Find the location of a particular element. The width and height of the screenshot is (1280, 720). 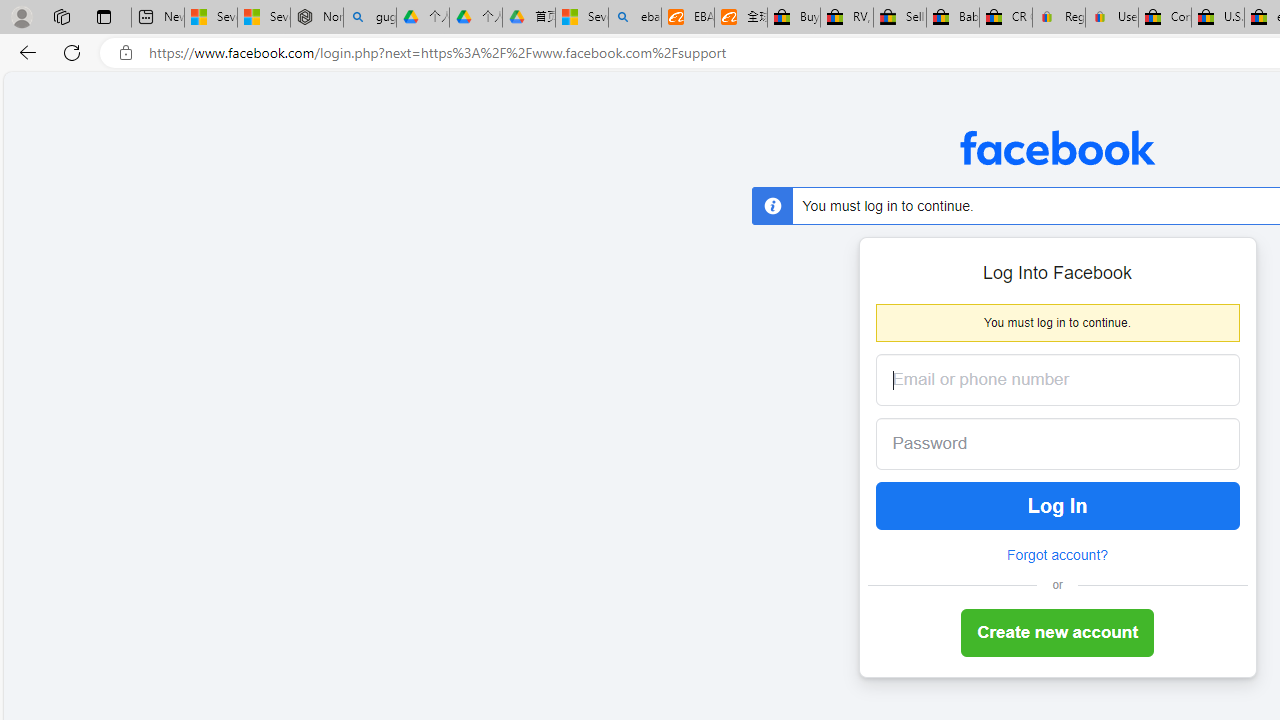

User Privacy Notice | eBay is located at coordinates (1111, 18).